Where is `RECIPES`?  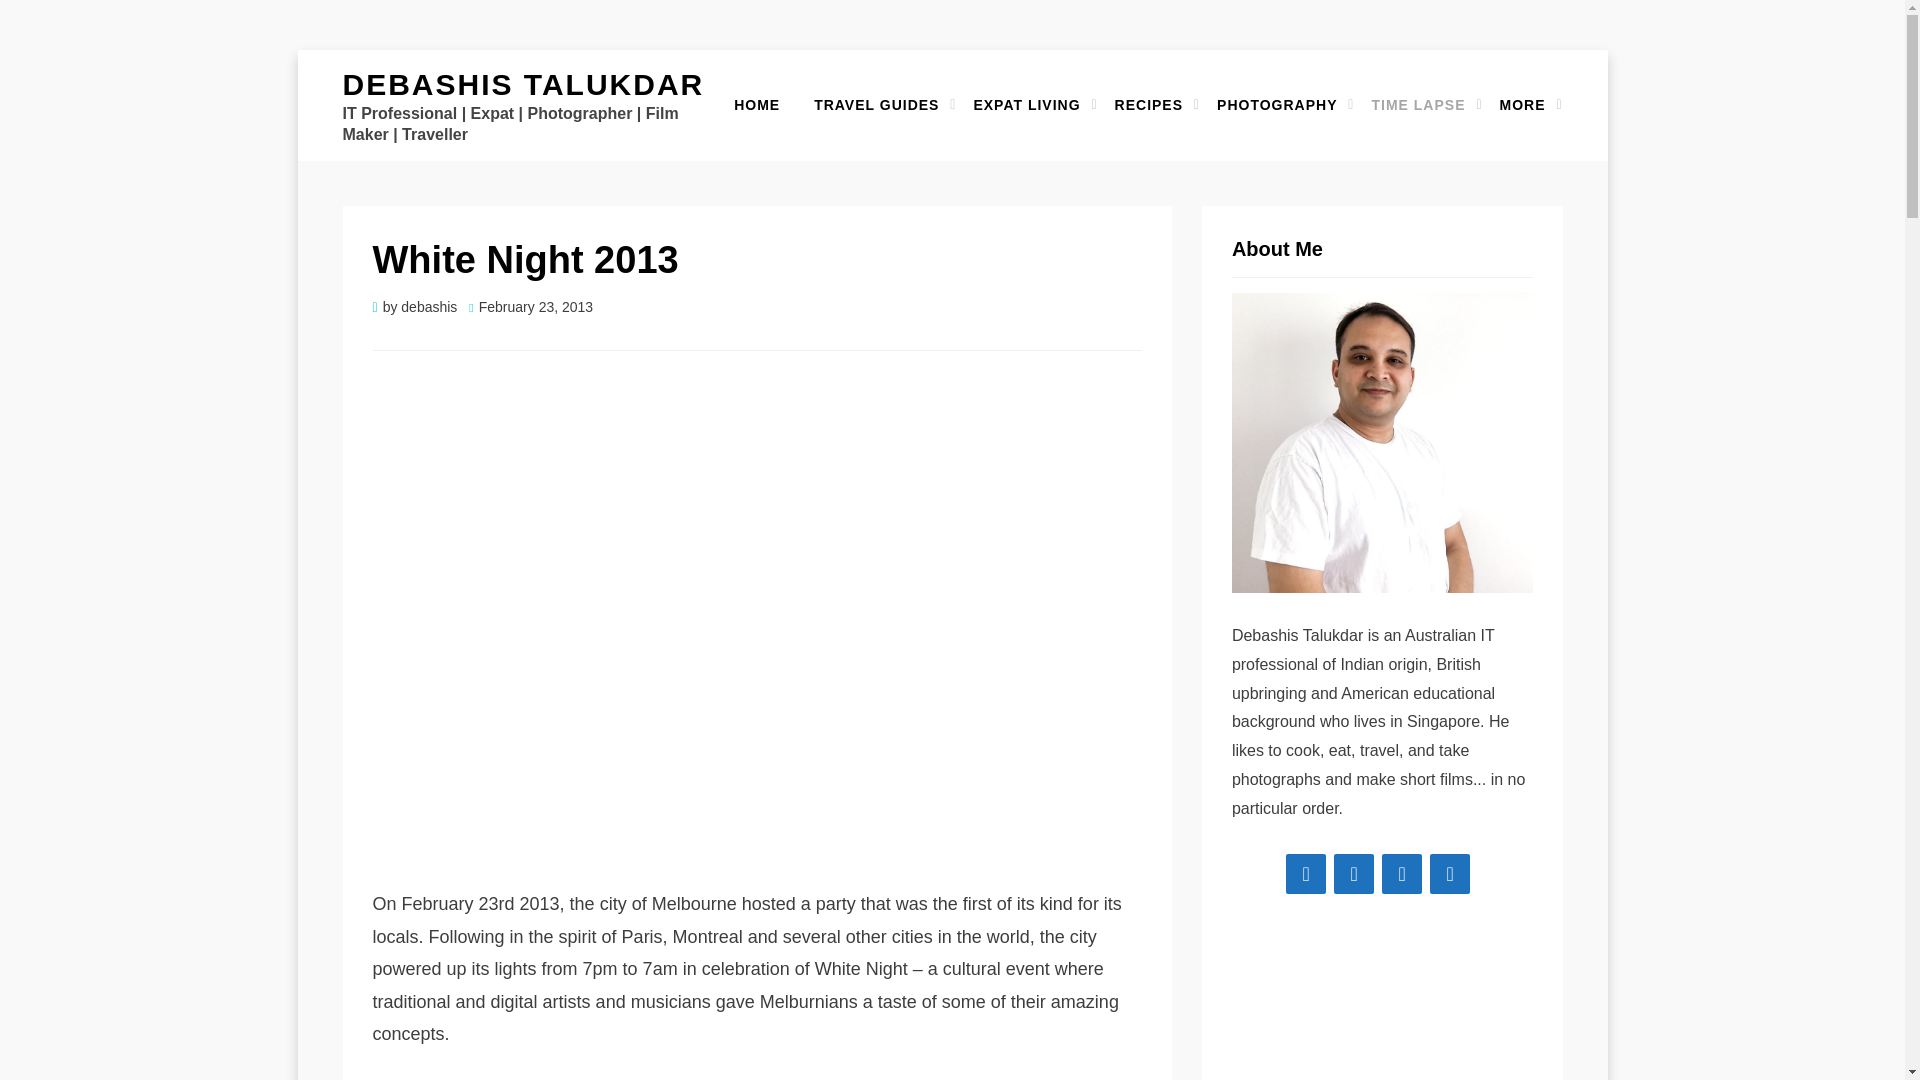
RECIPES is located at coordinates (1149, 104).